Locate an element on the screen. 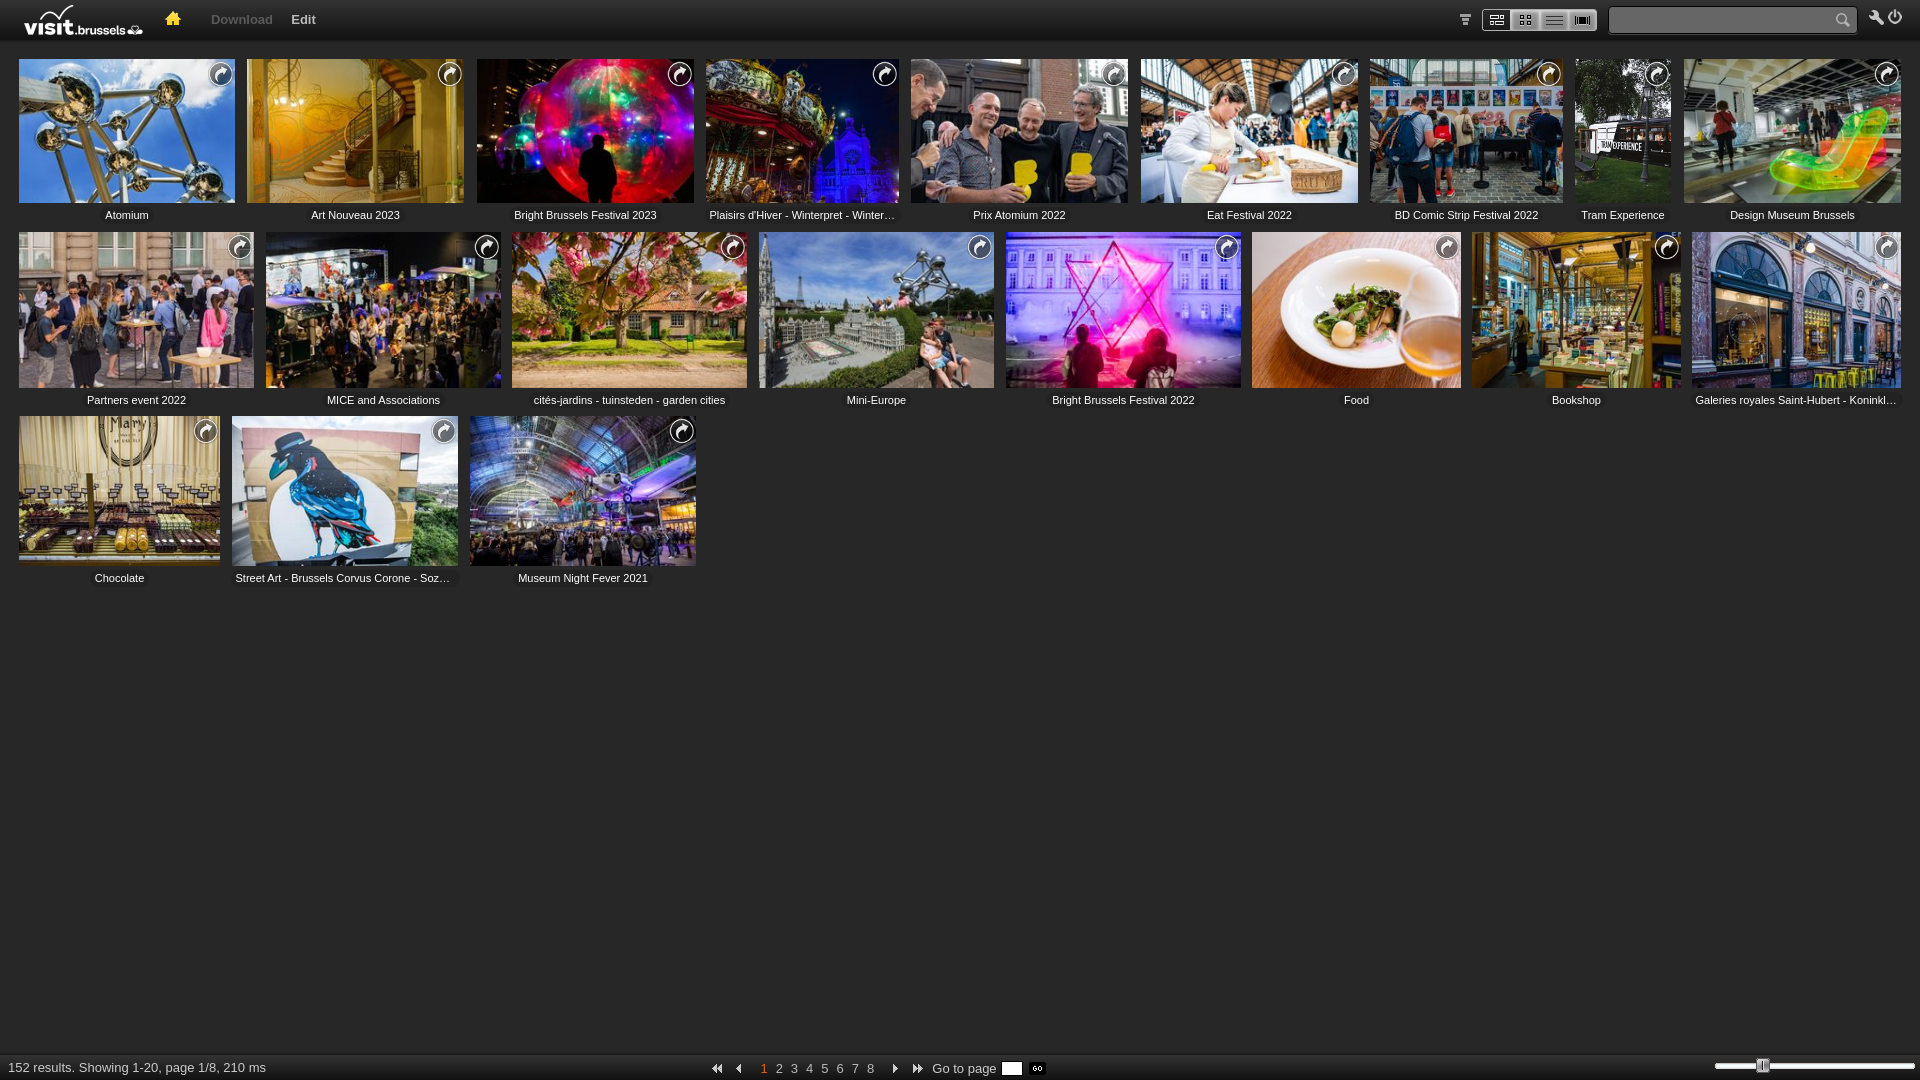 The width and height of the screenshot is (1920, 1080). Show content is located at coordinates (450, 74).